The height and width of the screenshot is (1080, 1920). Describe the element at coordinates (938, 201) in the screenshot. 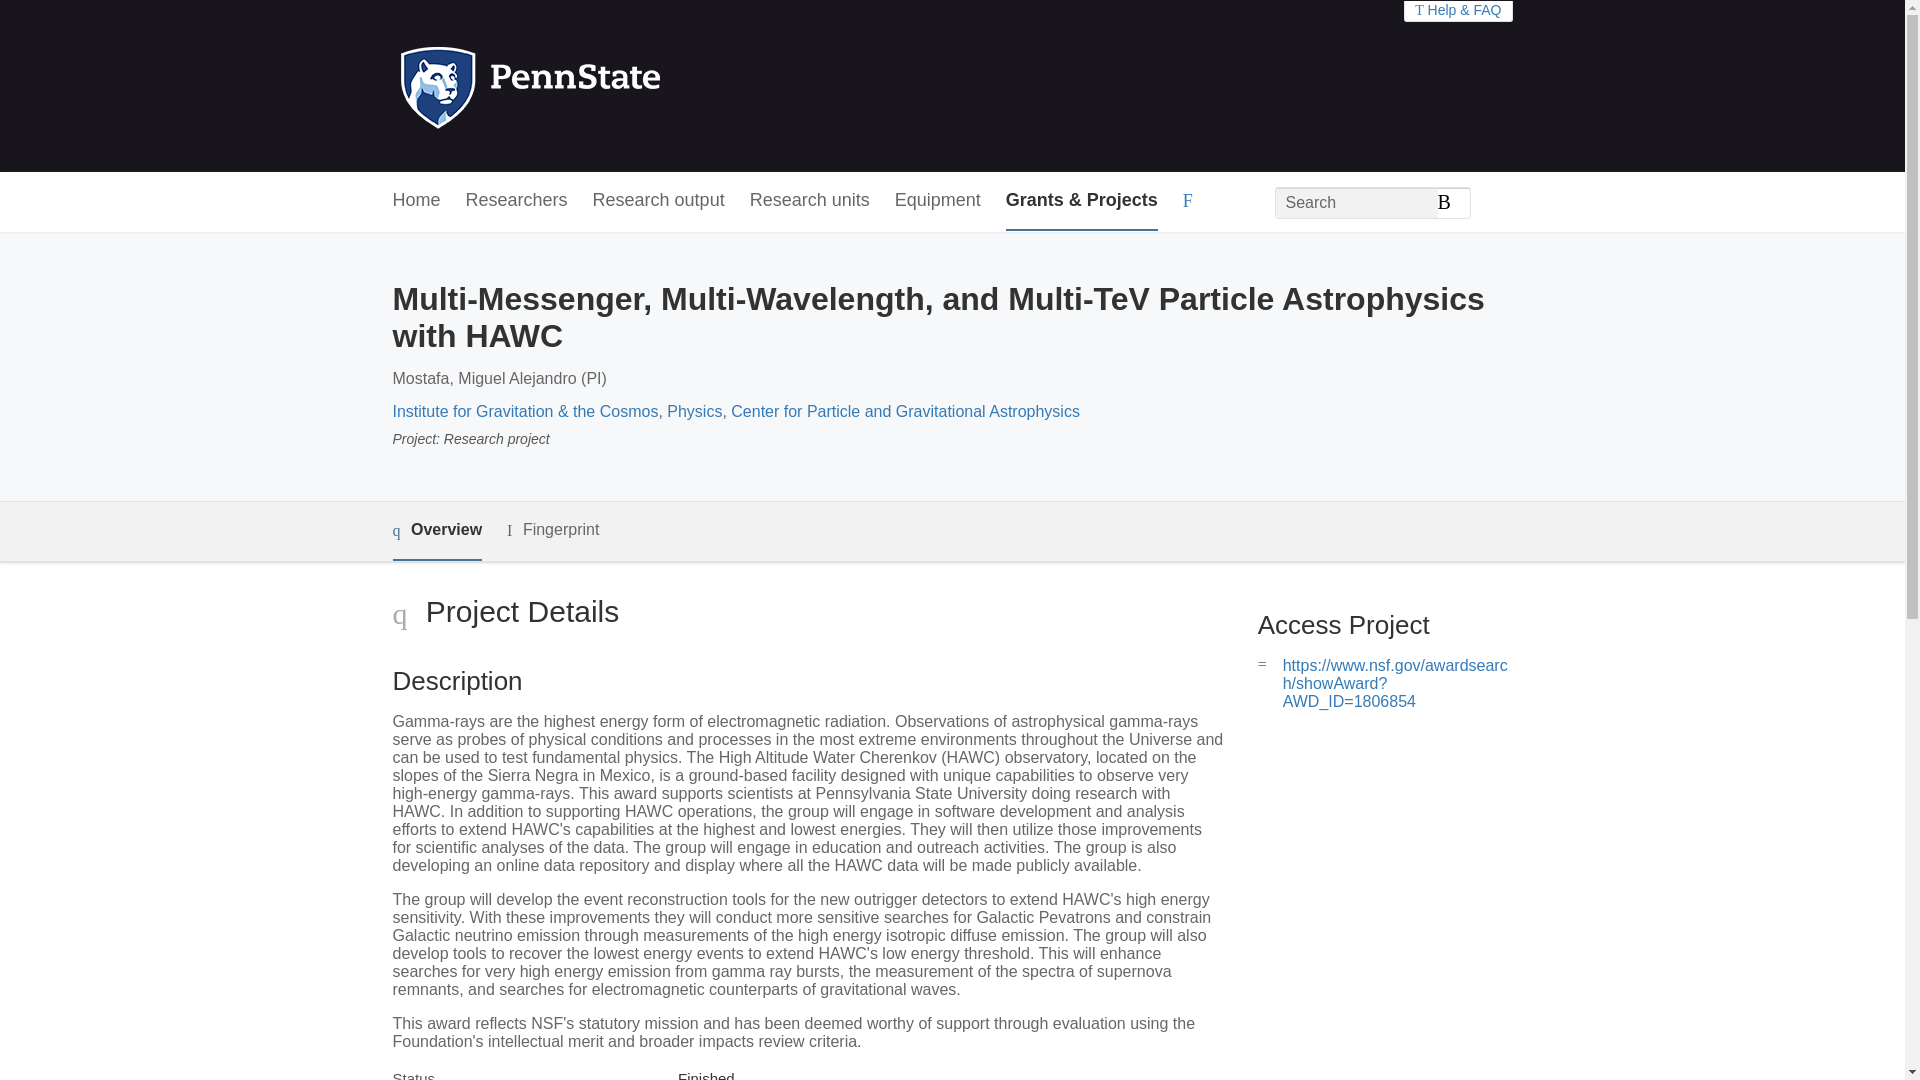

I see `Equipment` at that location.